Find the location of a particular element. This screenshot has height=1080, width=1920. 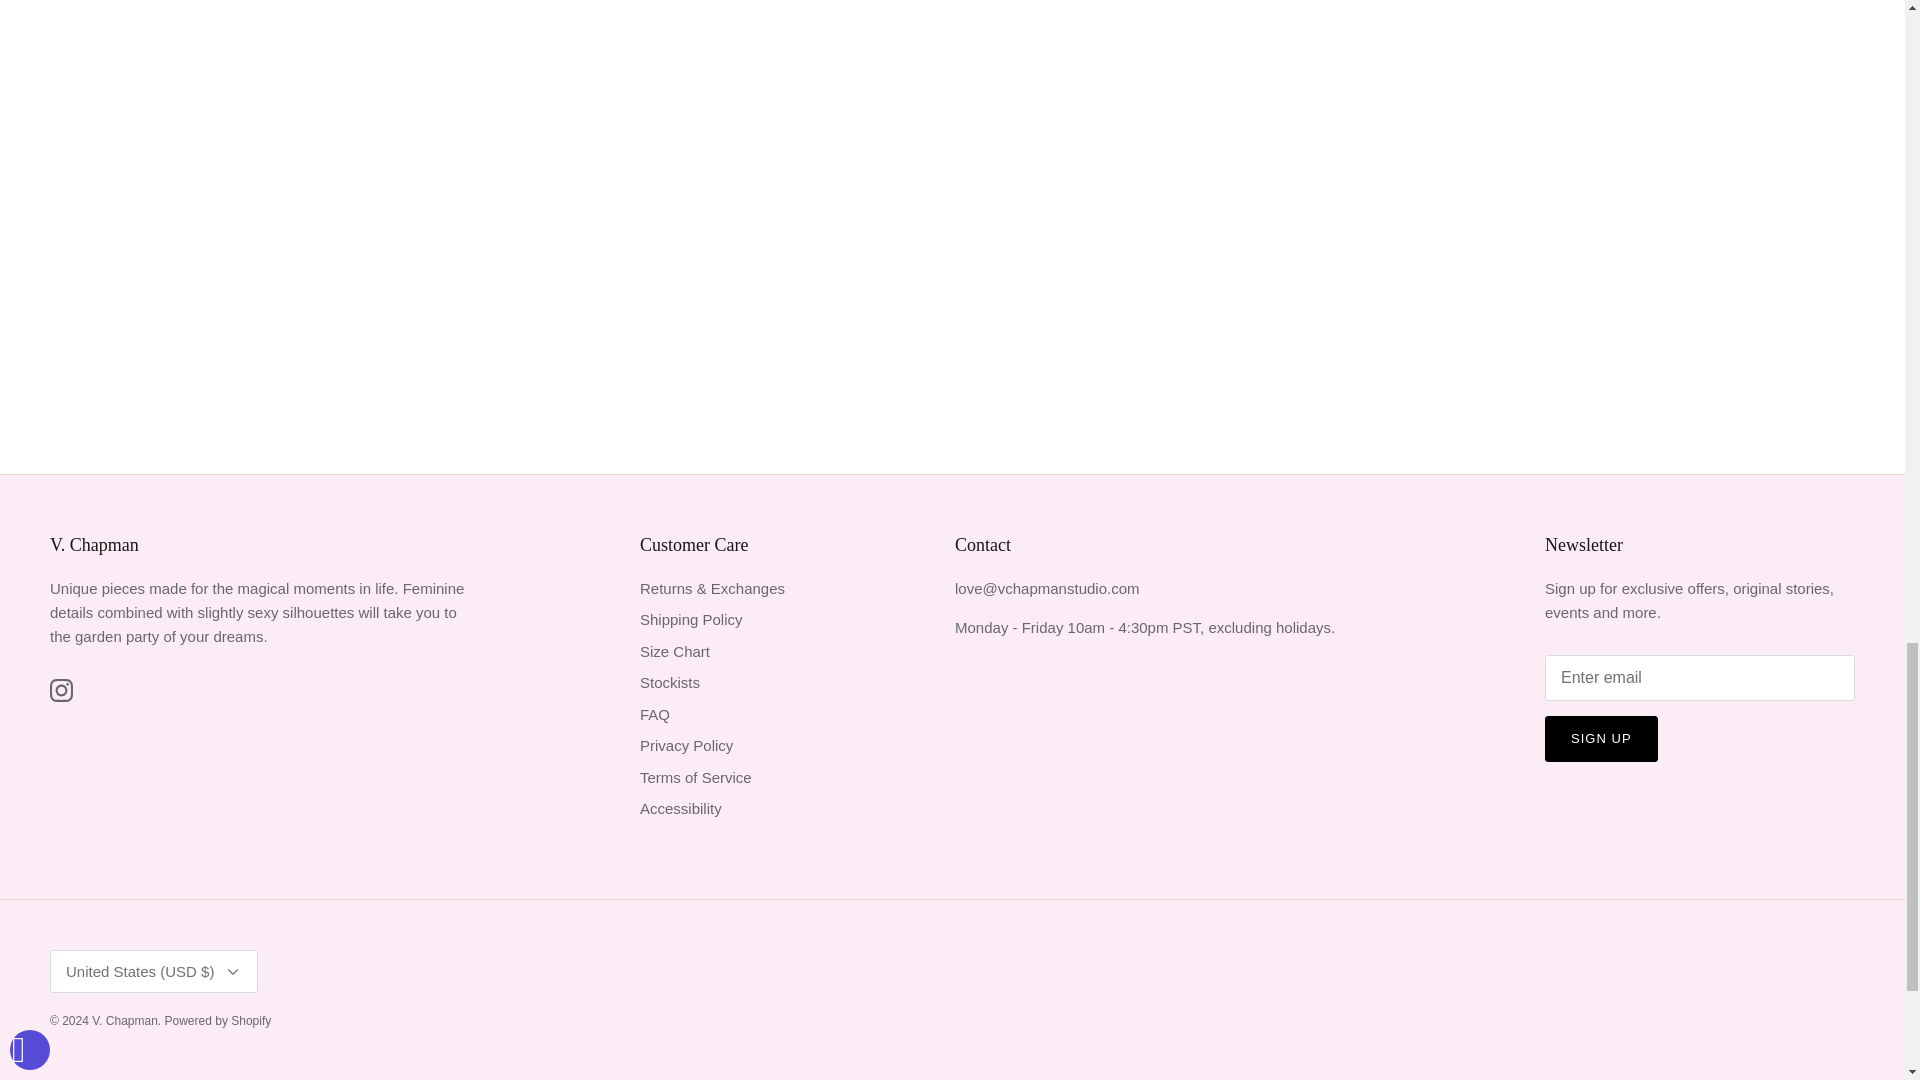

Instagram is located at coordinates (60, 690).